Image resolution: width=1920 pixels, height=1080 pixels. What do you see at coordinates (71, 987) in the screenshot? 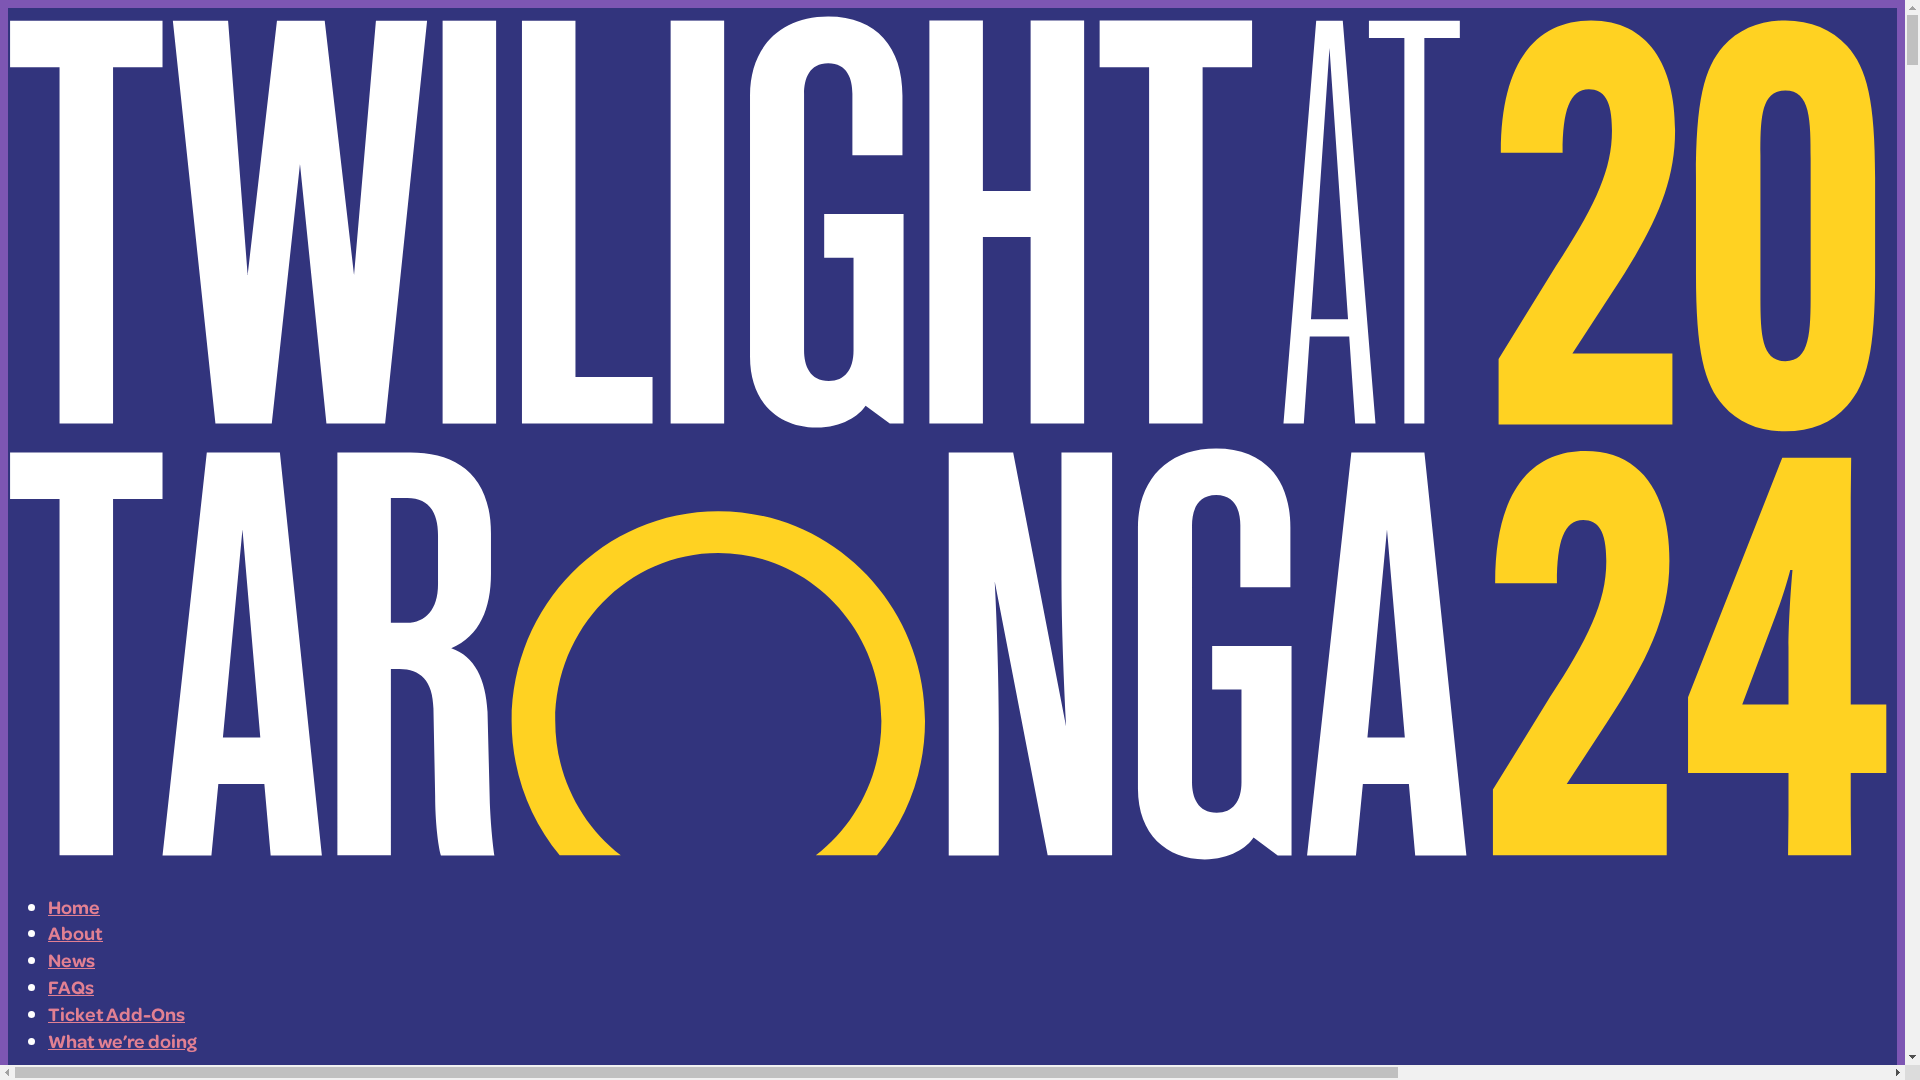
I see `FAQs` at bounding box center [71, 987].